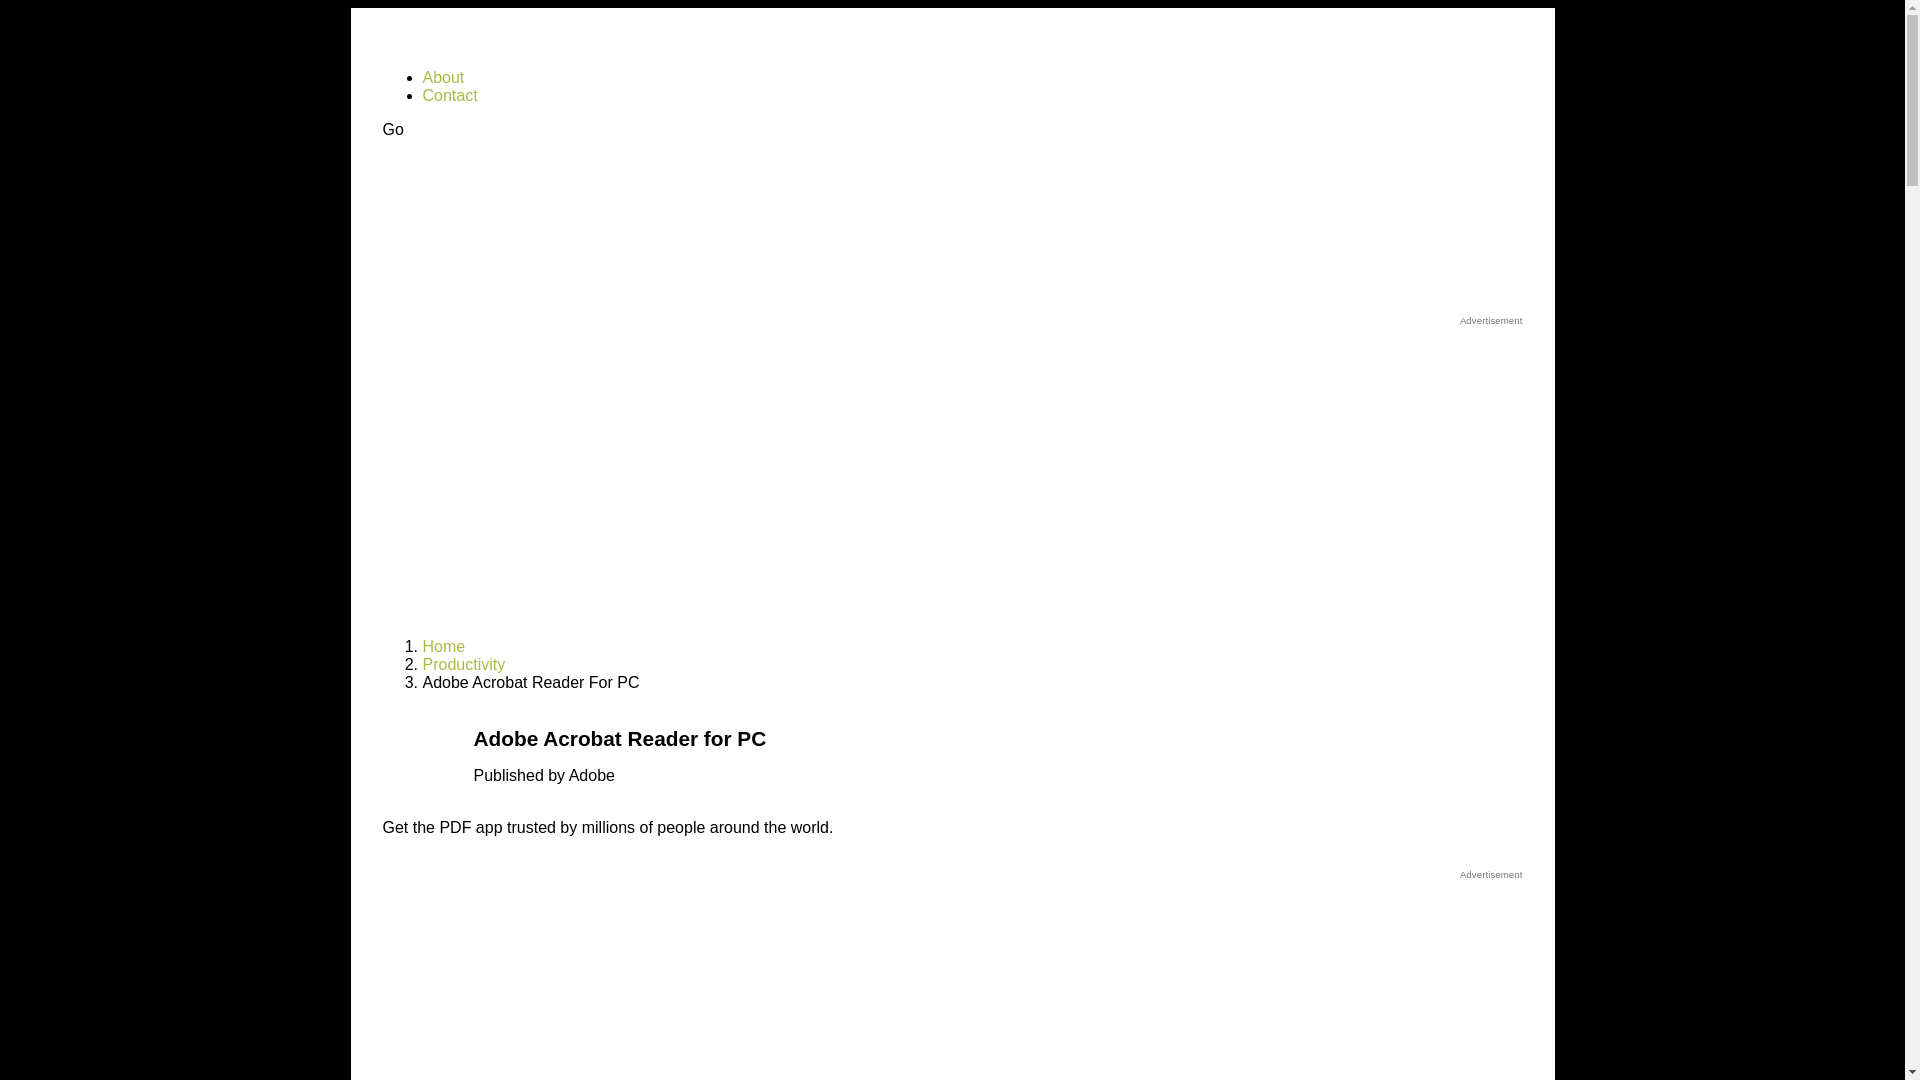 The width and height of the screenshot is (1920, 1080). What do you see at coordinates (463, 664) in the screenshot?
I see `Productivity` at bounding box center [463, 664].